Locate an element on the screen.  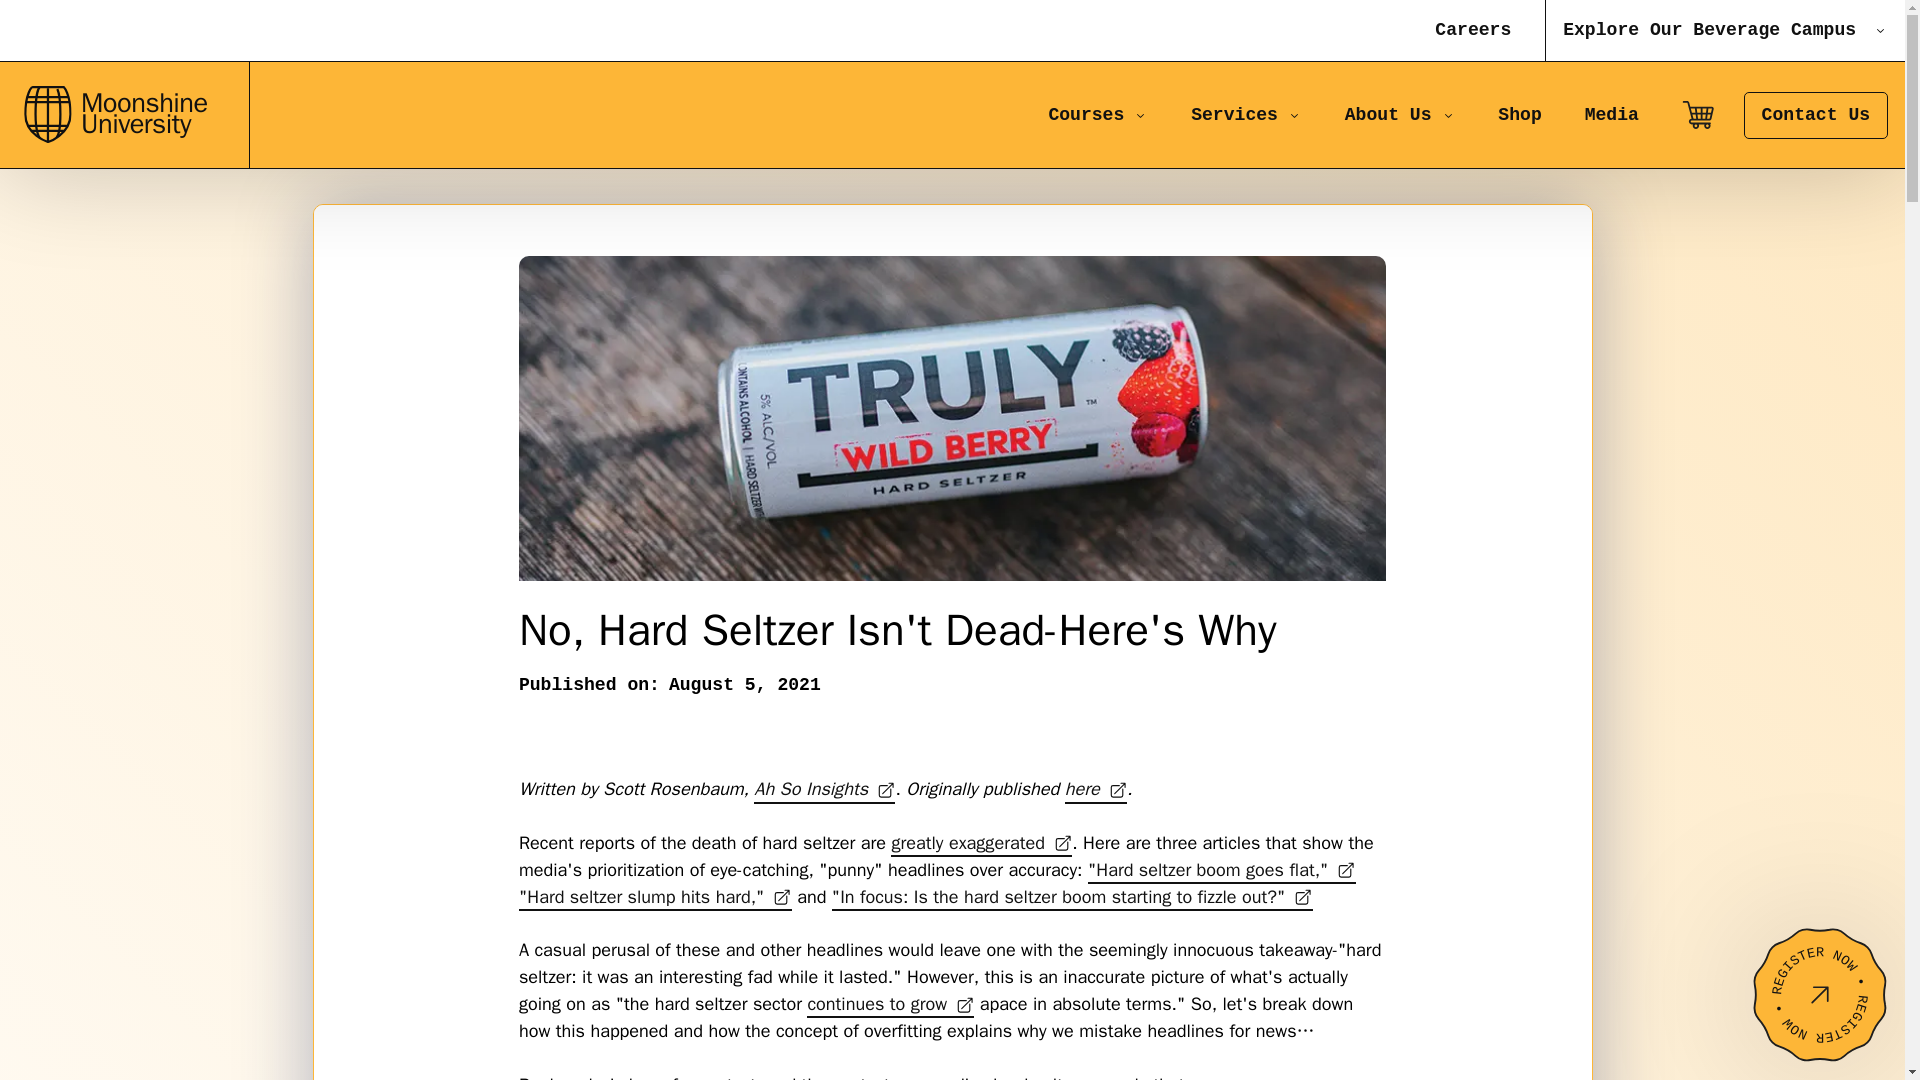
Ah So Insights is located at coordinates (1096, 790).